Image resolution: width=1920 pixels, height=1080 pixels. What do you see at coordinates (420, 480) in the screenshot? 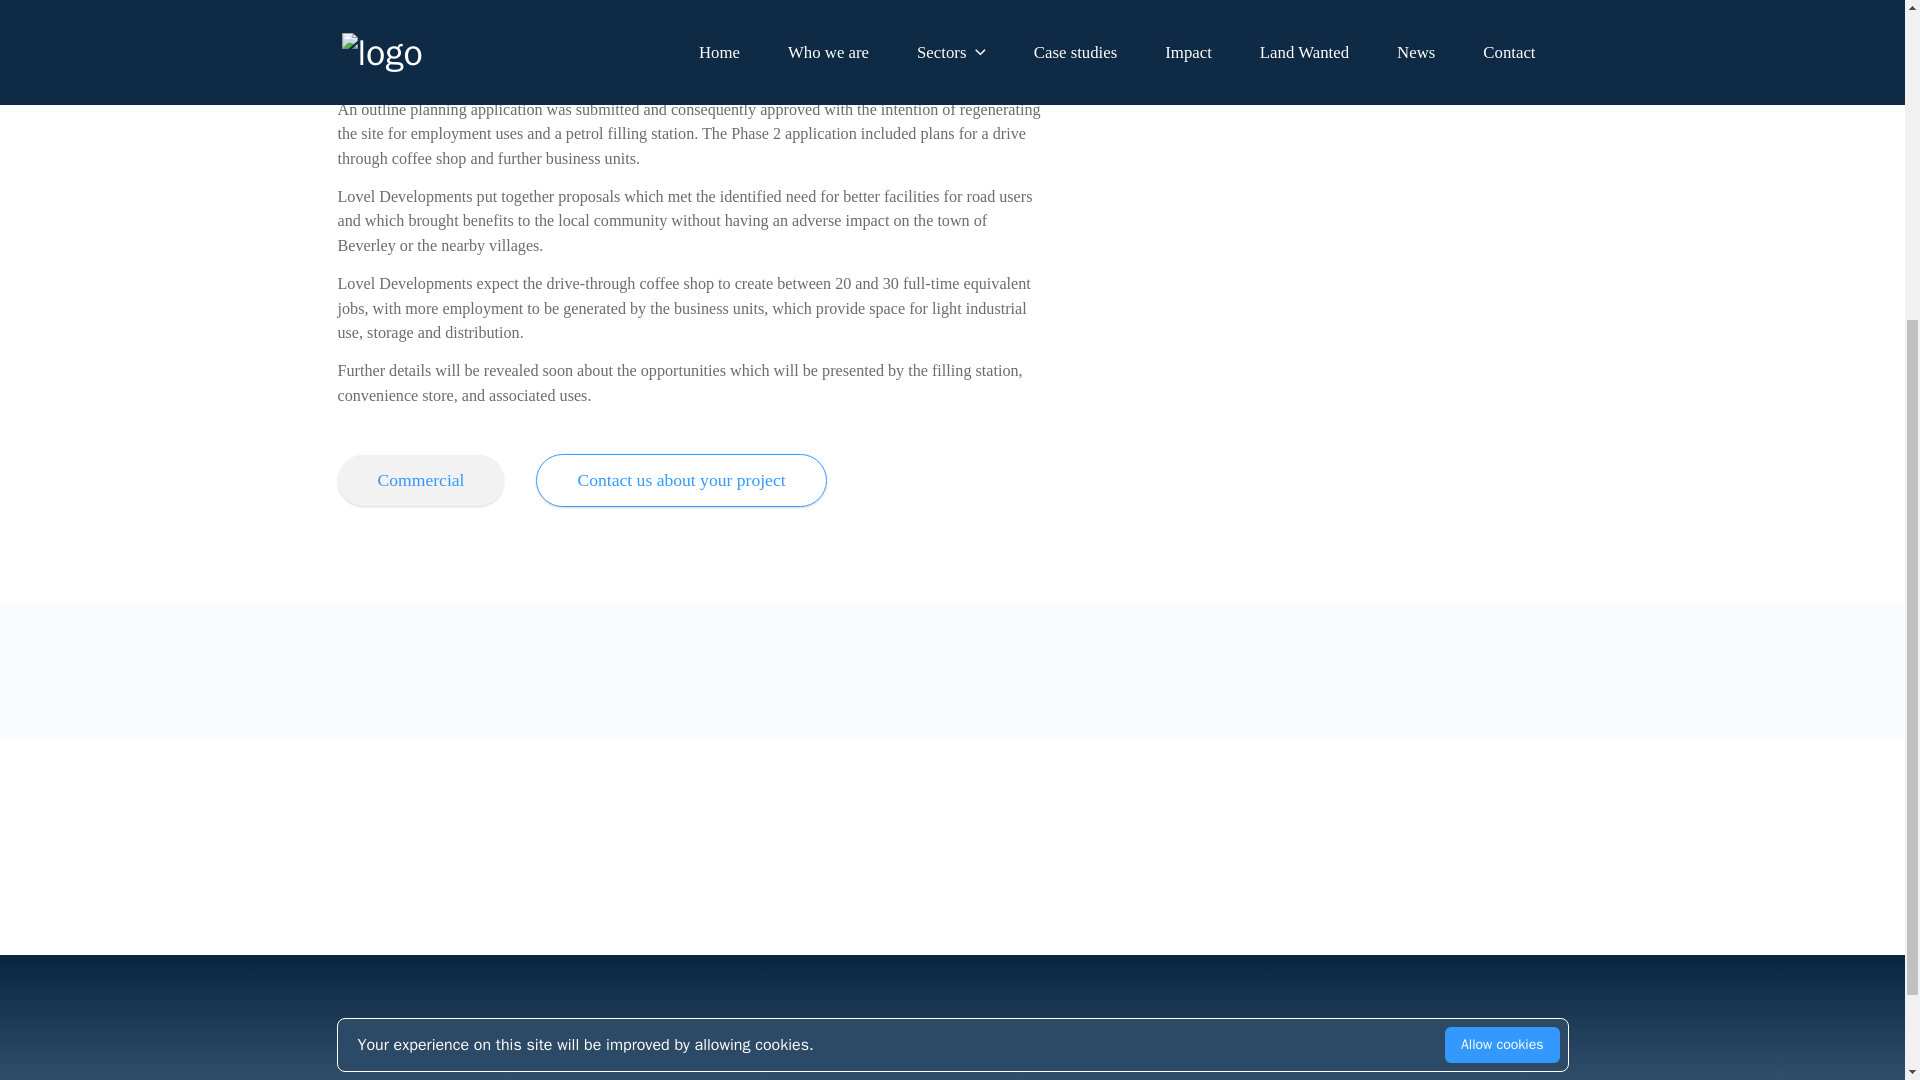
I see `Commercial` at bounding box center [420, 480].